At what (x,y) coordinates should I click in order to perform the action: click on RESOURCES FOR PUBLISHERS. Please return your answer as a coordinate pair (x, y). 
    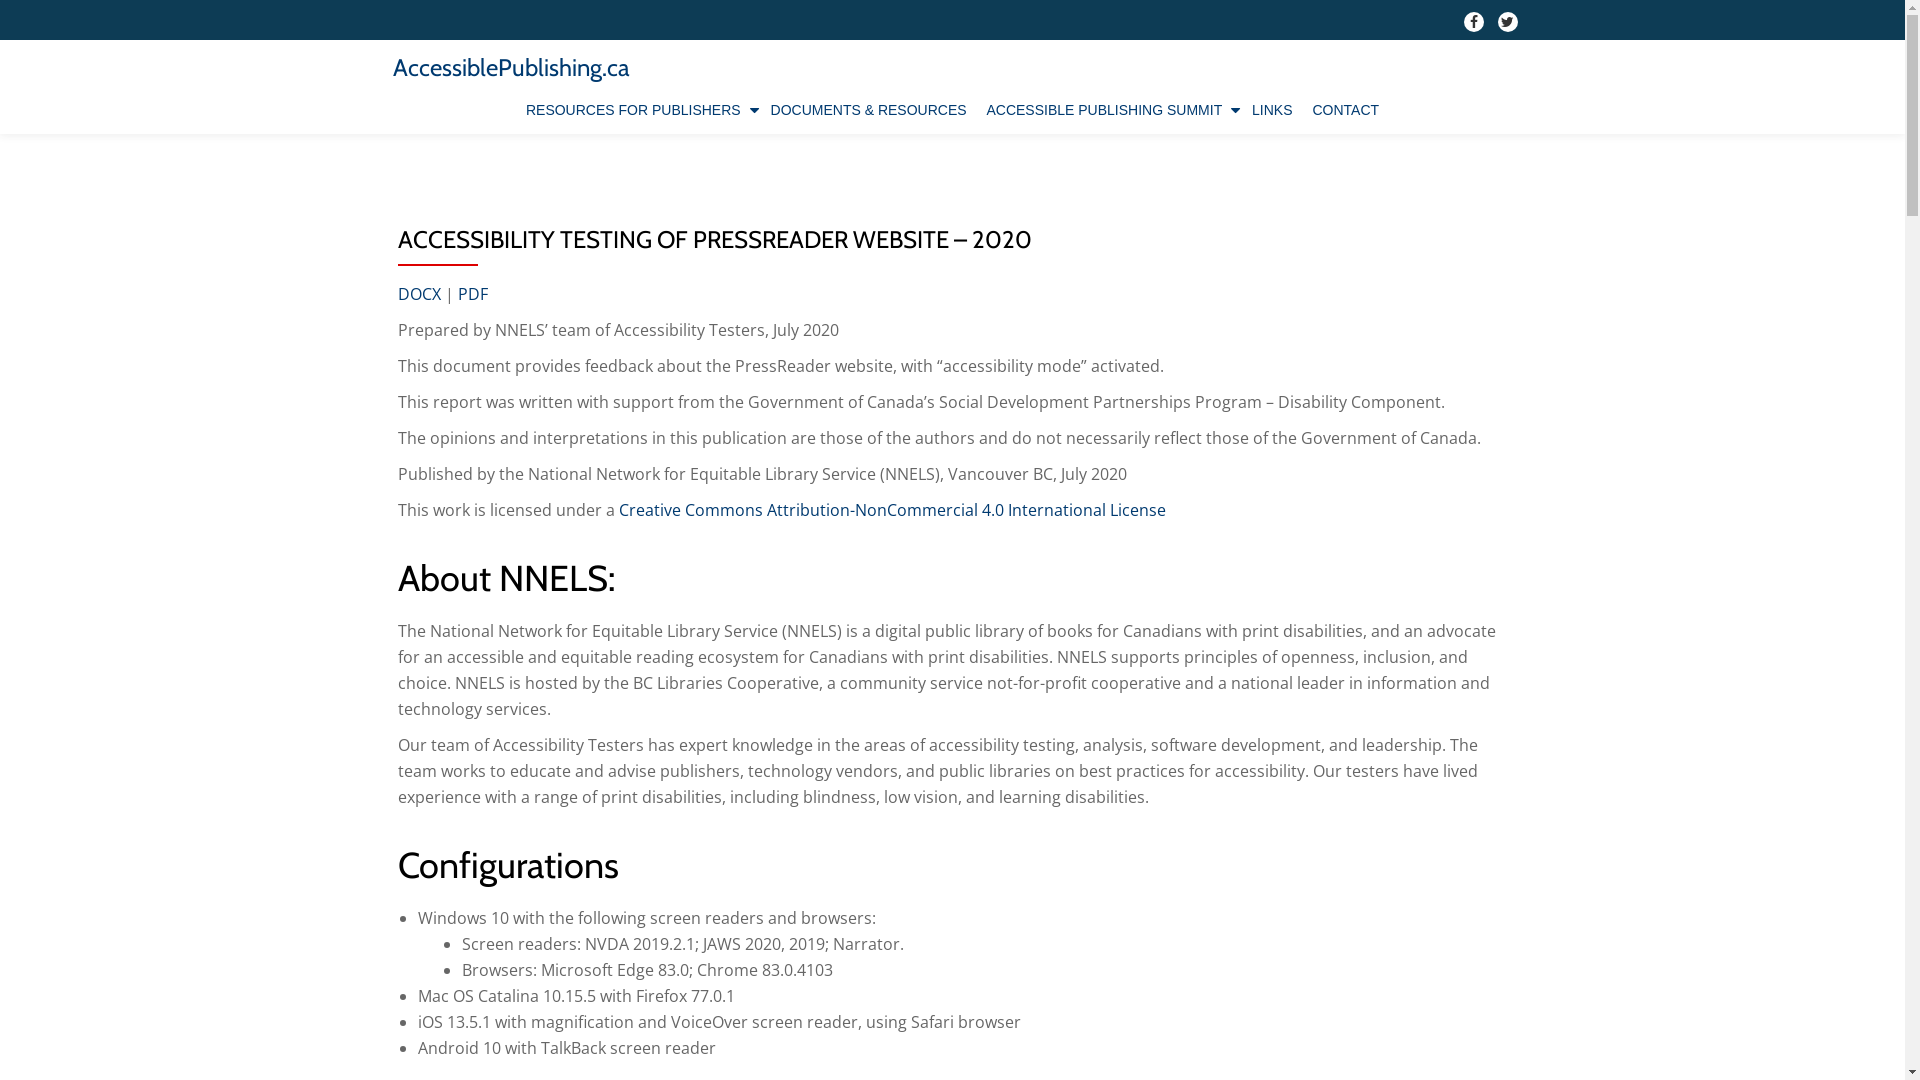
    Looking at the image, I should click on (638, 110).